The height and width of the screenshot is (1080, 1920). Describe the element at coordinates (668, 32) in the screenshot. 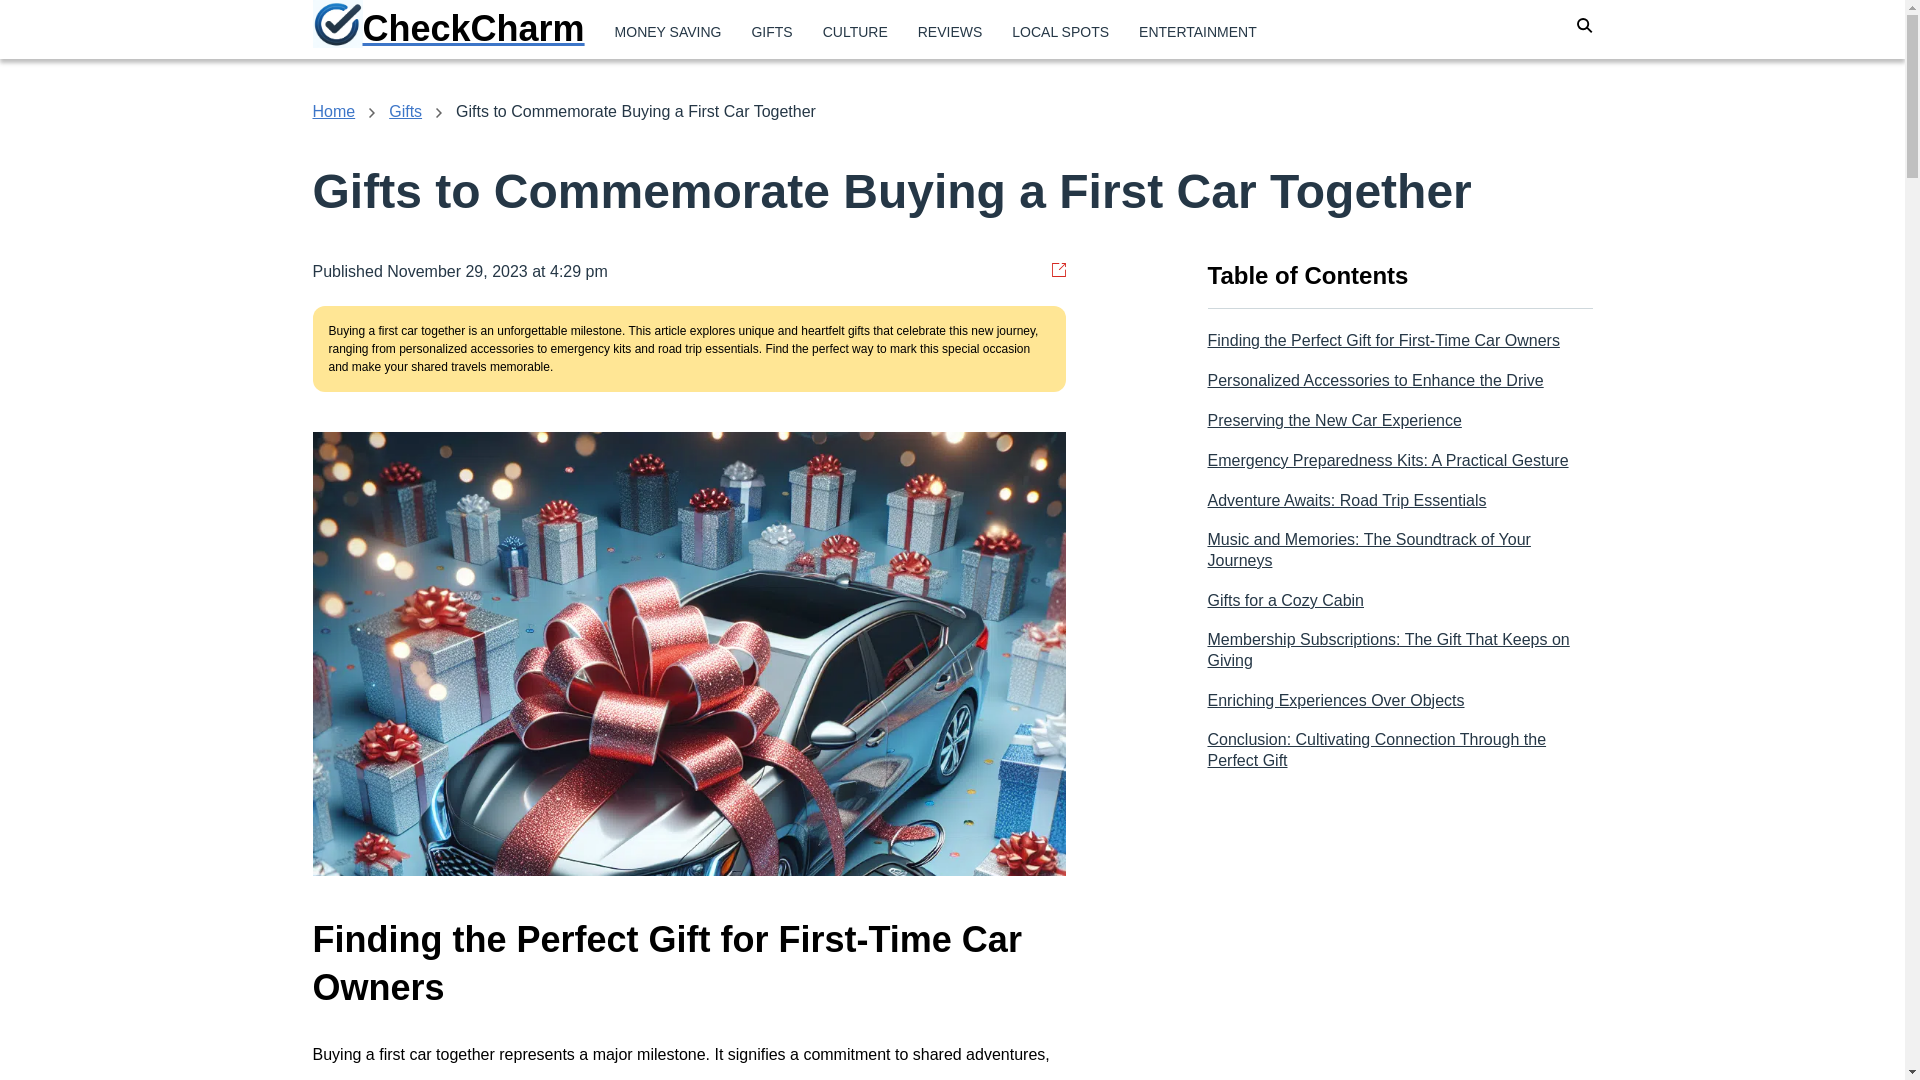

I see `MONEY SAVING` at that location.